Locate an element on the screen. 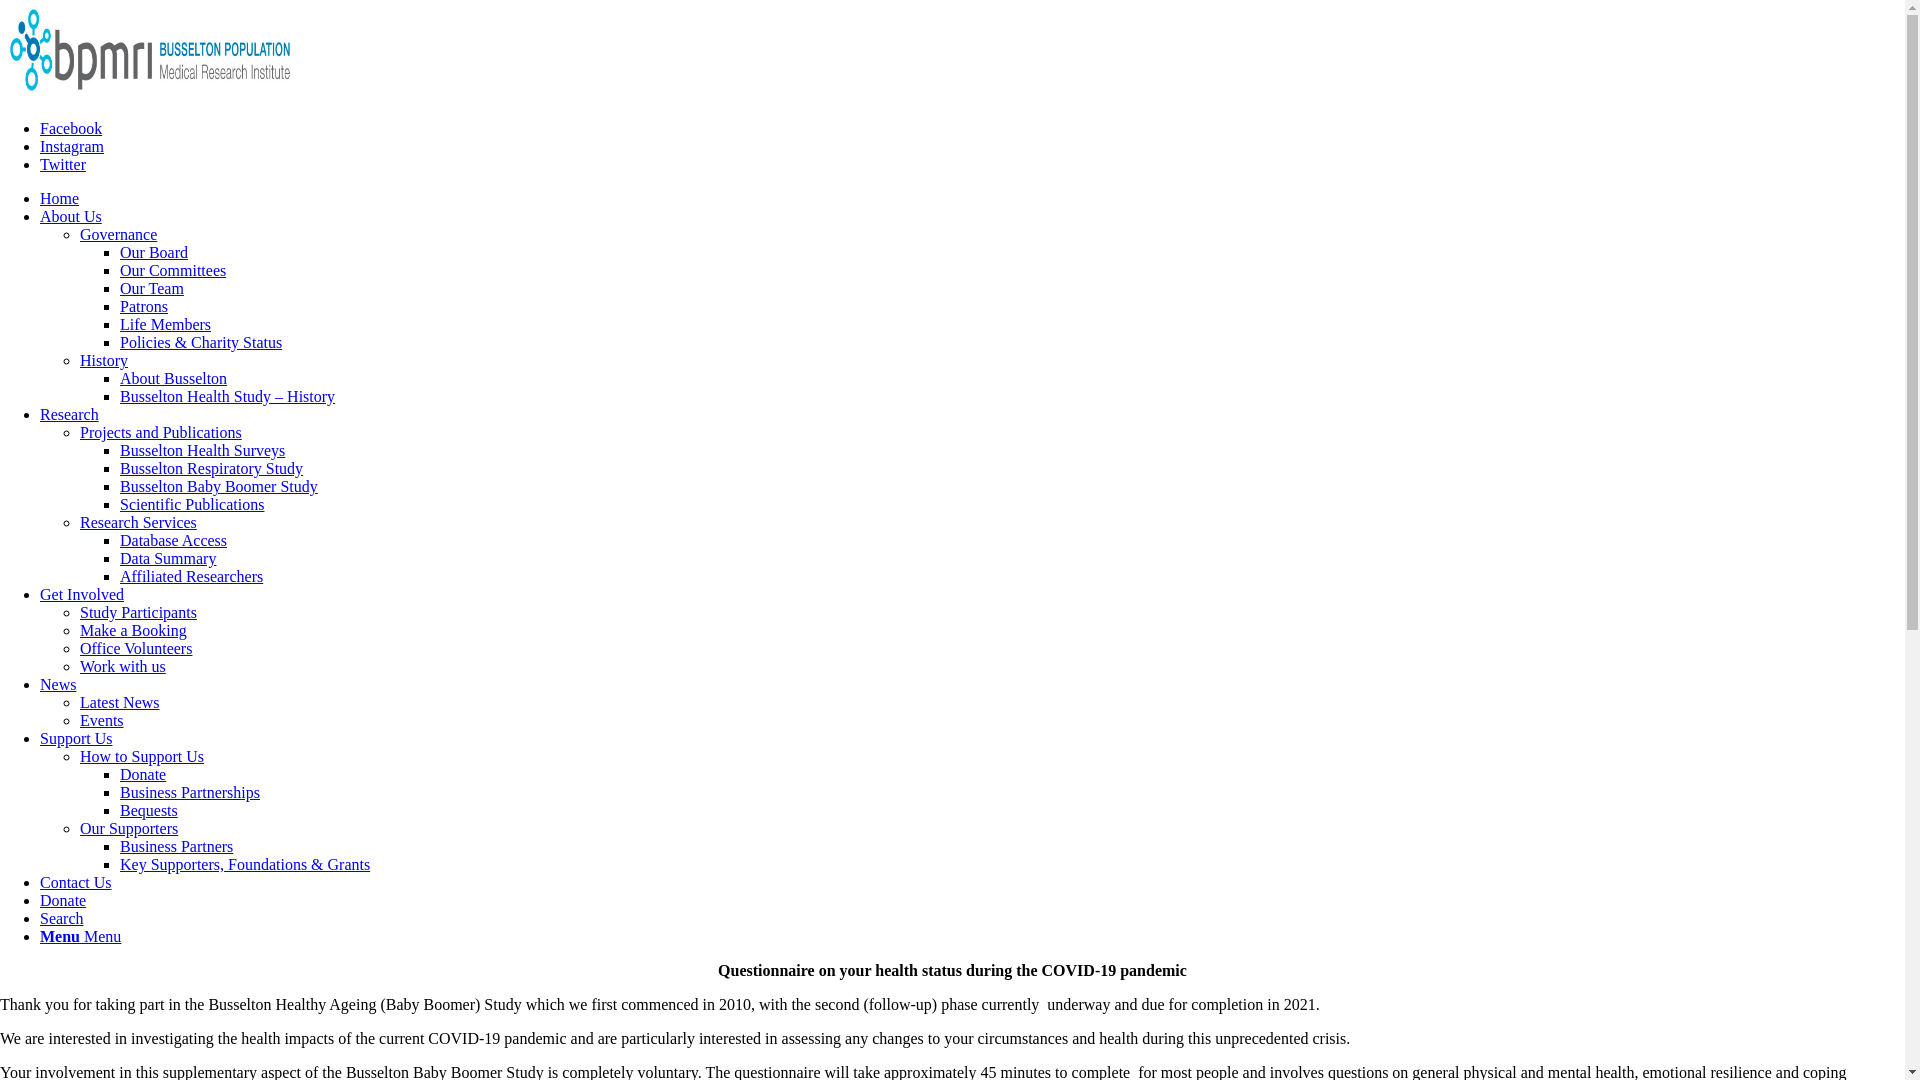 Image resolution: width=1920 pixels, height=1080 pixels. About Us is located at coordinates (71, 216).